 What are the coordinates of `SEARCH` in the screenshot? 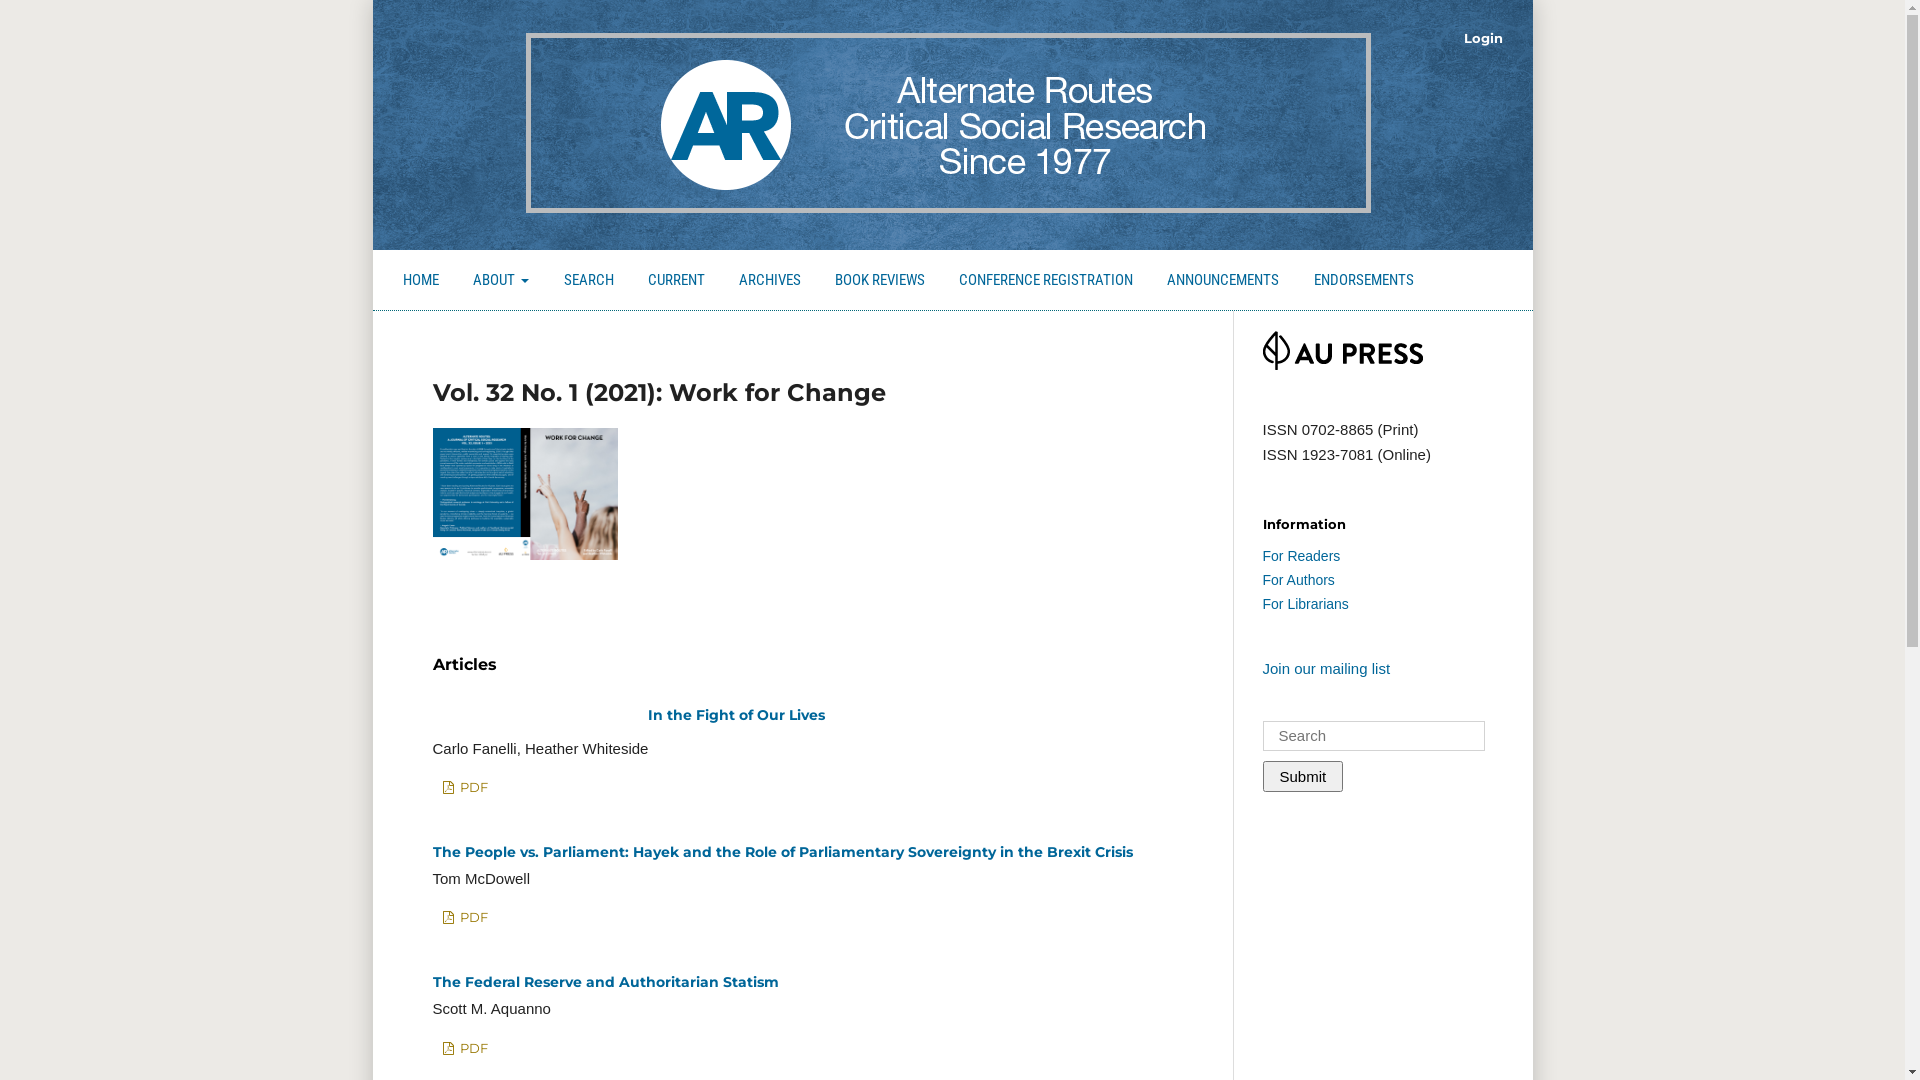 It's located at (588, 282).